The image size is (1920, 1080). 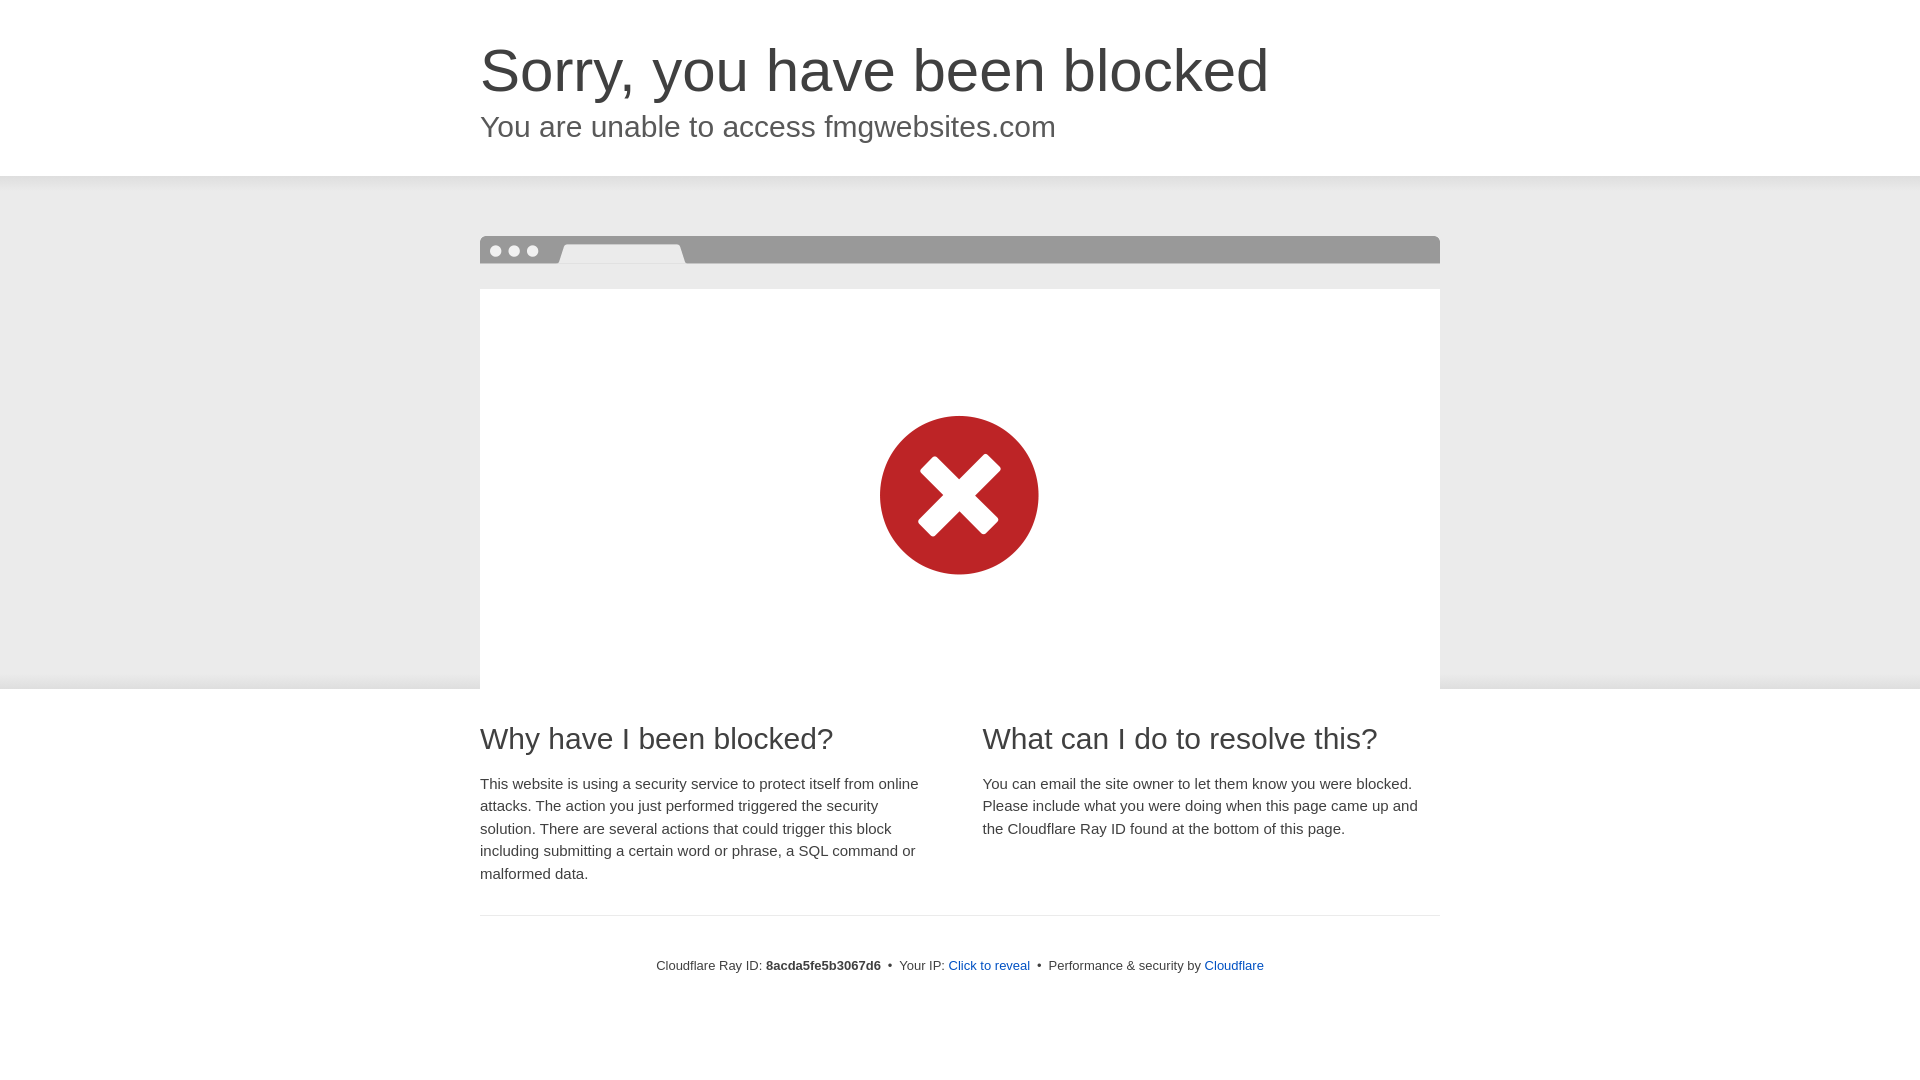 I want to click on Click to reveal, so click(x=990, y=966).